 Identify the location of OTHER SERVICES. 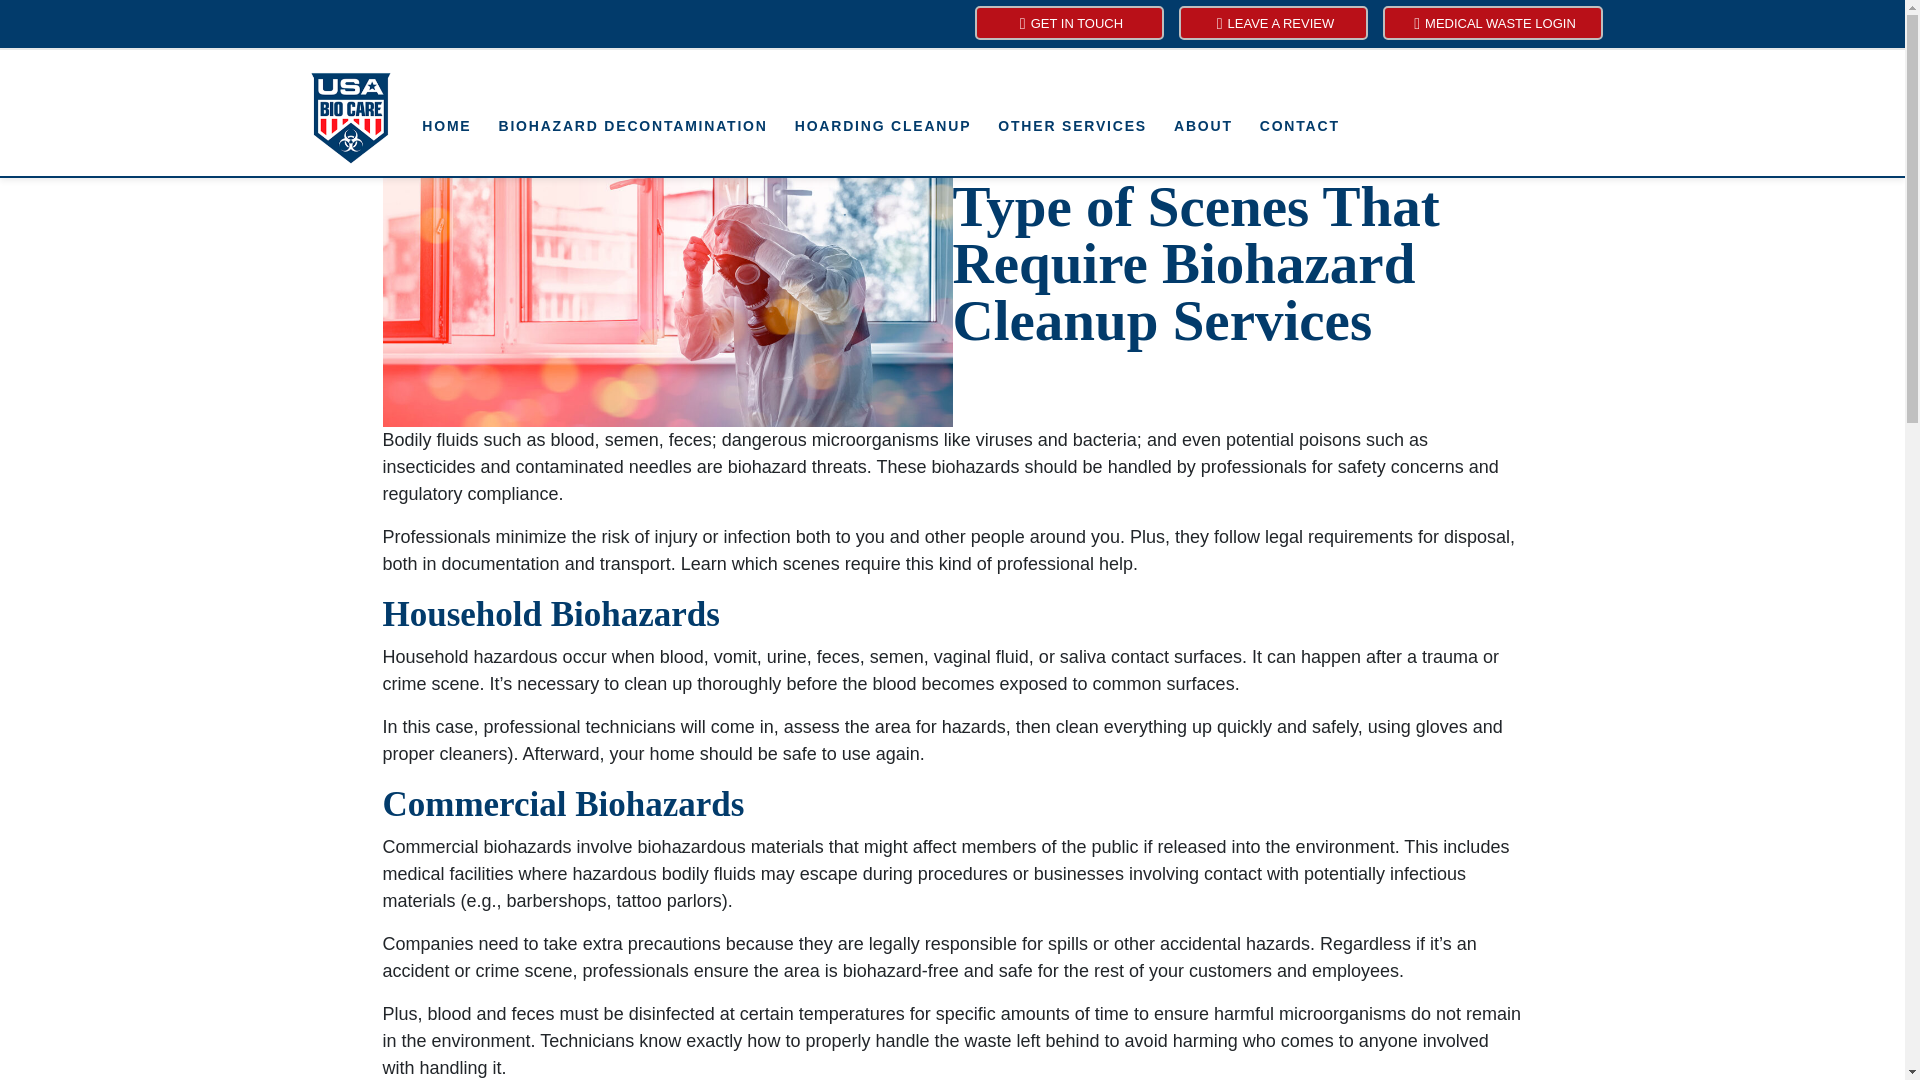
(1072, 126).